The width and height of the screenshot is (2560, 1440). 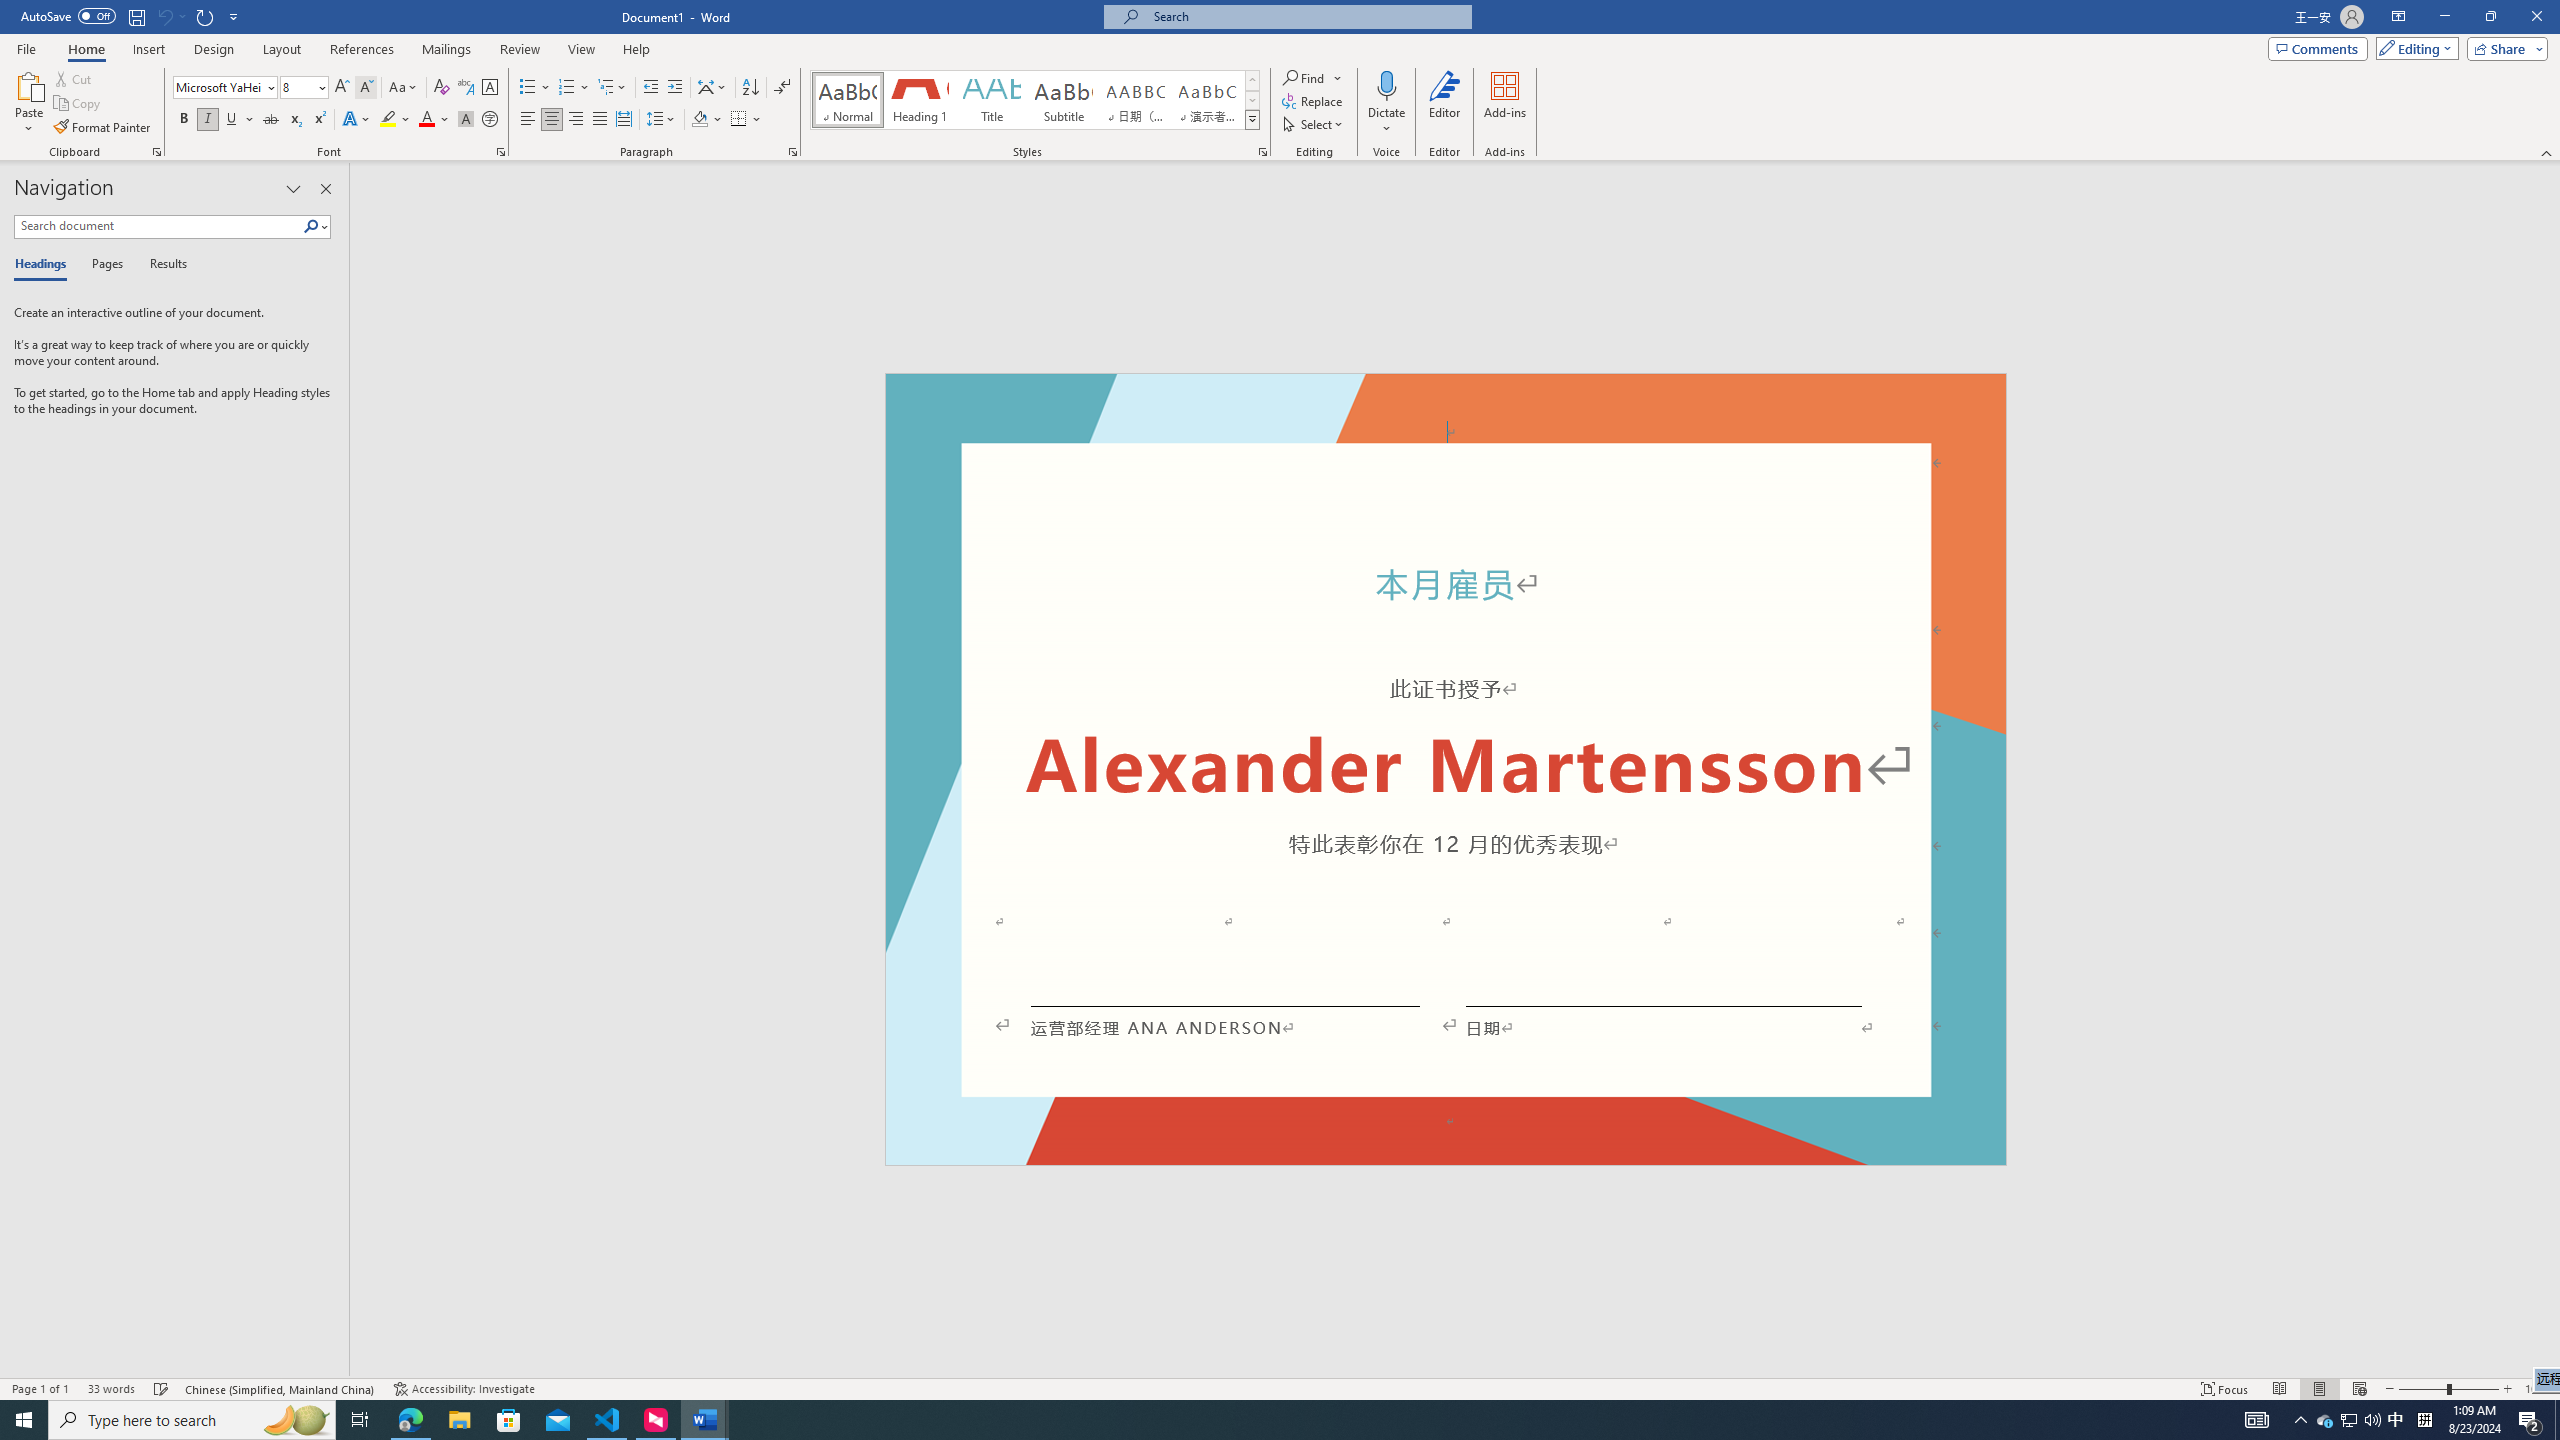 What do you see at coordinates (1280, 1388) in the screenshot?
I see `Class: MsoCommandBar` at bounding box center [1280, 1388].